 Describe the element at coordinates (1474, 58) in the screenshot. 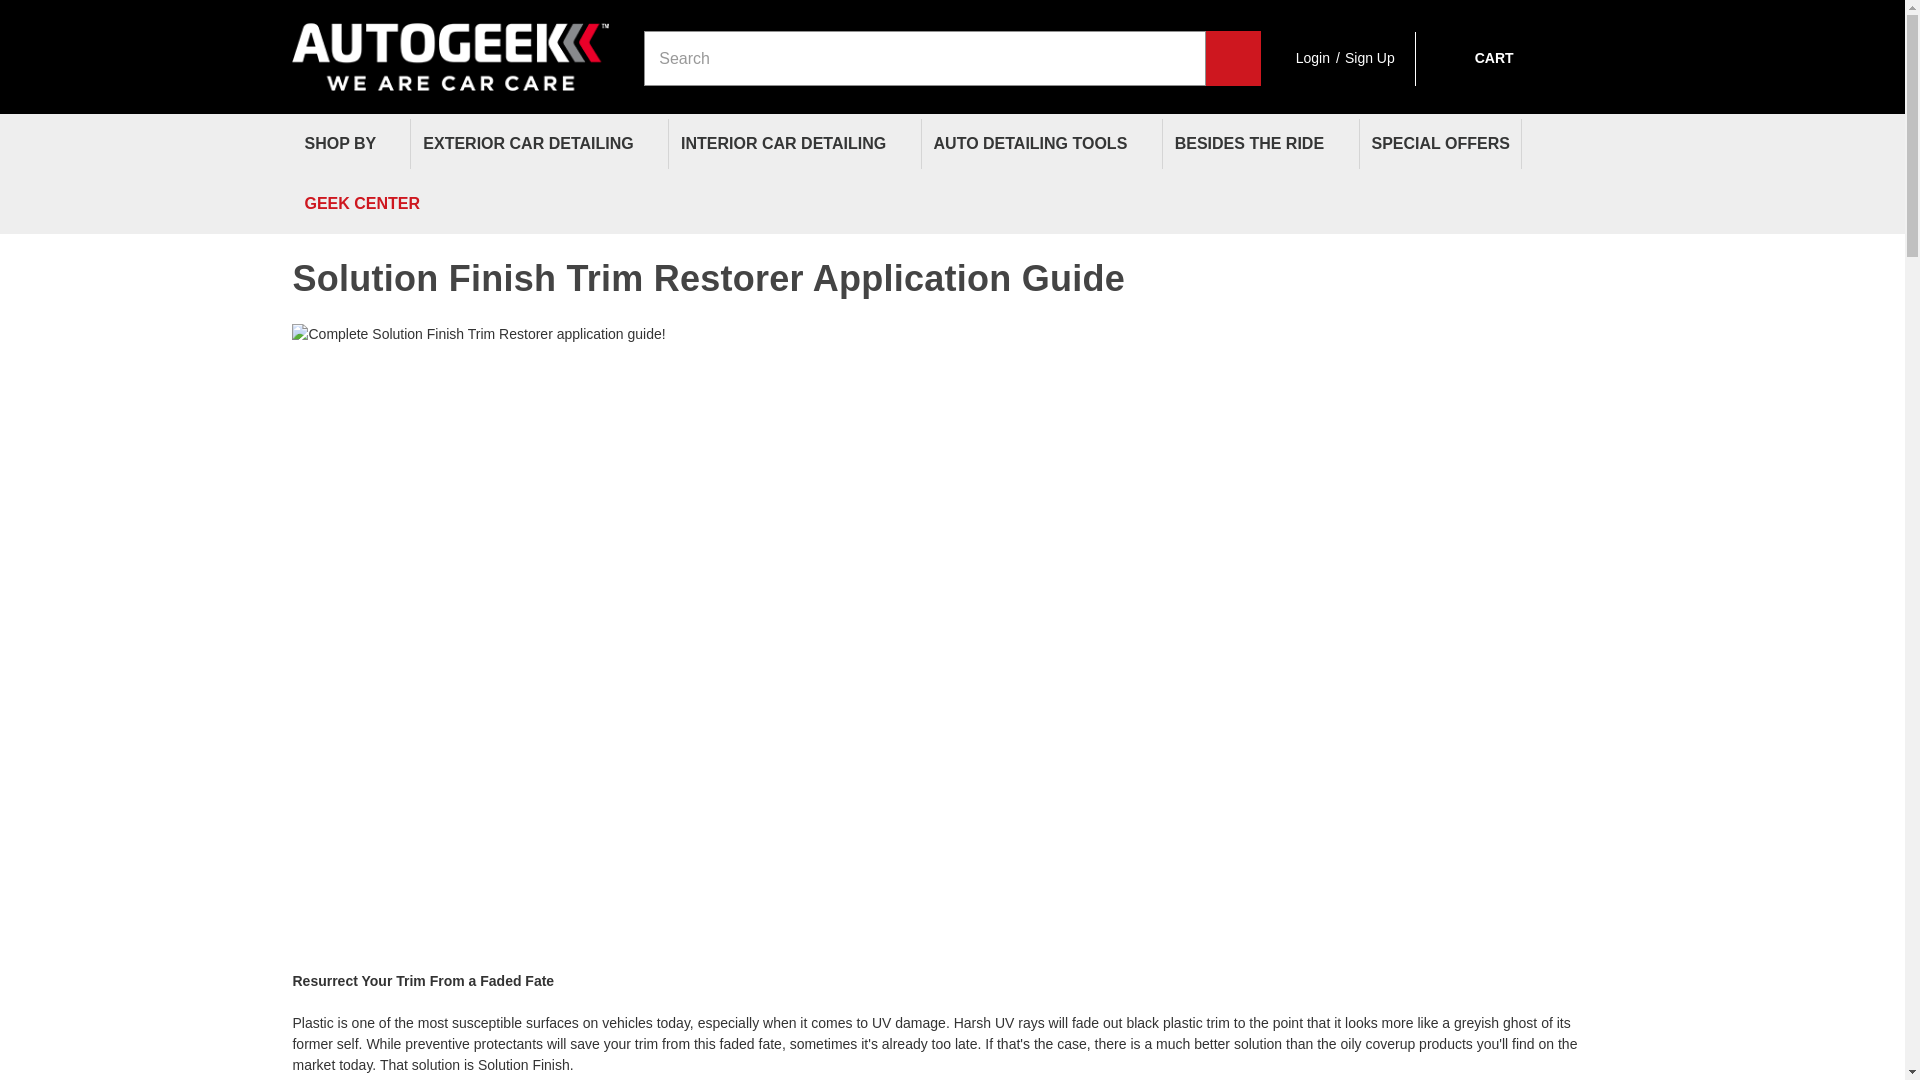

I see `CART` at that location.